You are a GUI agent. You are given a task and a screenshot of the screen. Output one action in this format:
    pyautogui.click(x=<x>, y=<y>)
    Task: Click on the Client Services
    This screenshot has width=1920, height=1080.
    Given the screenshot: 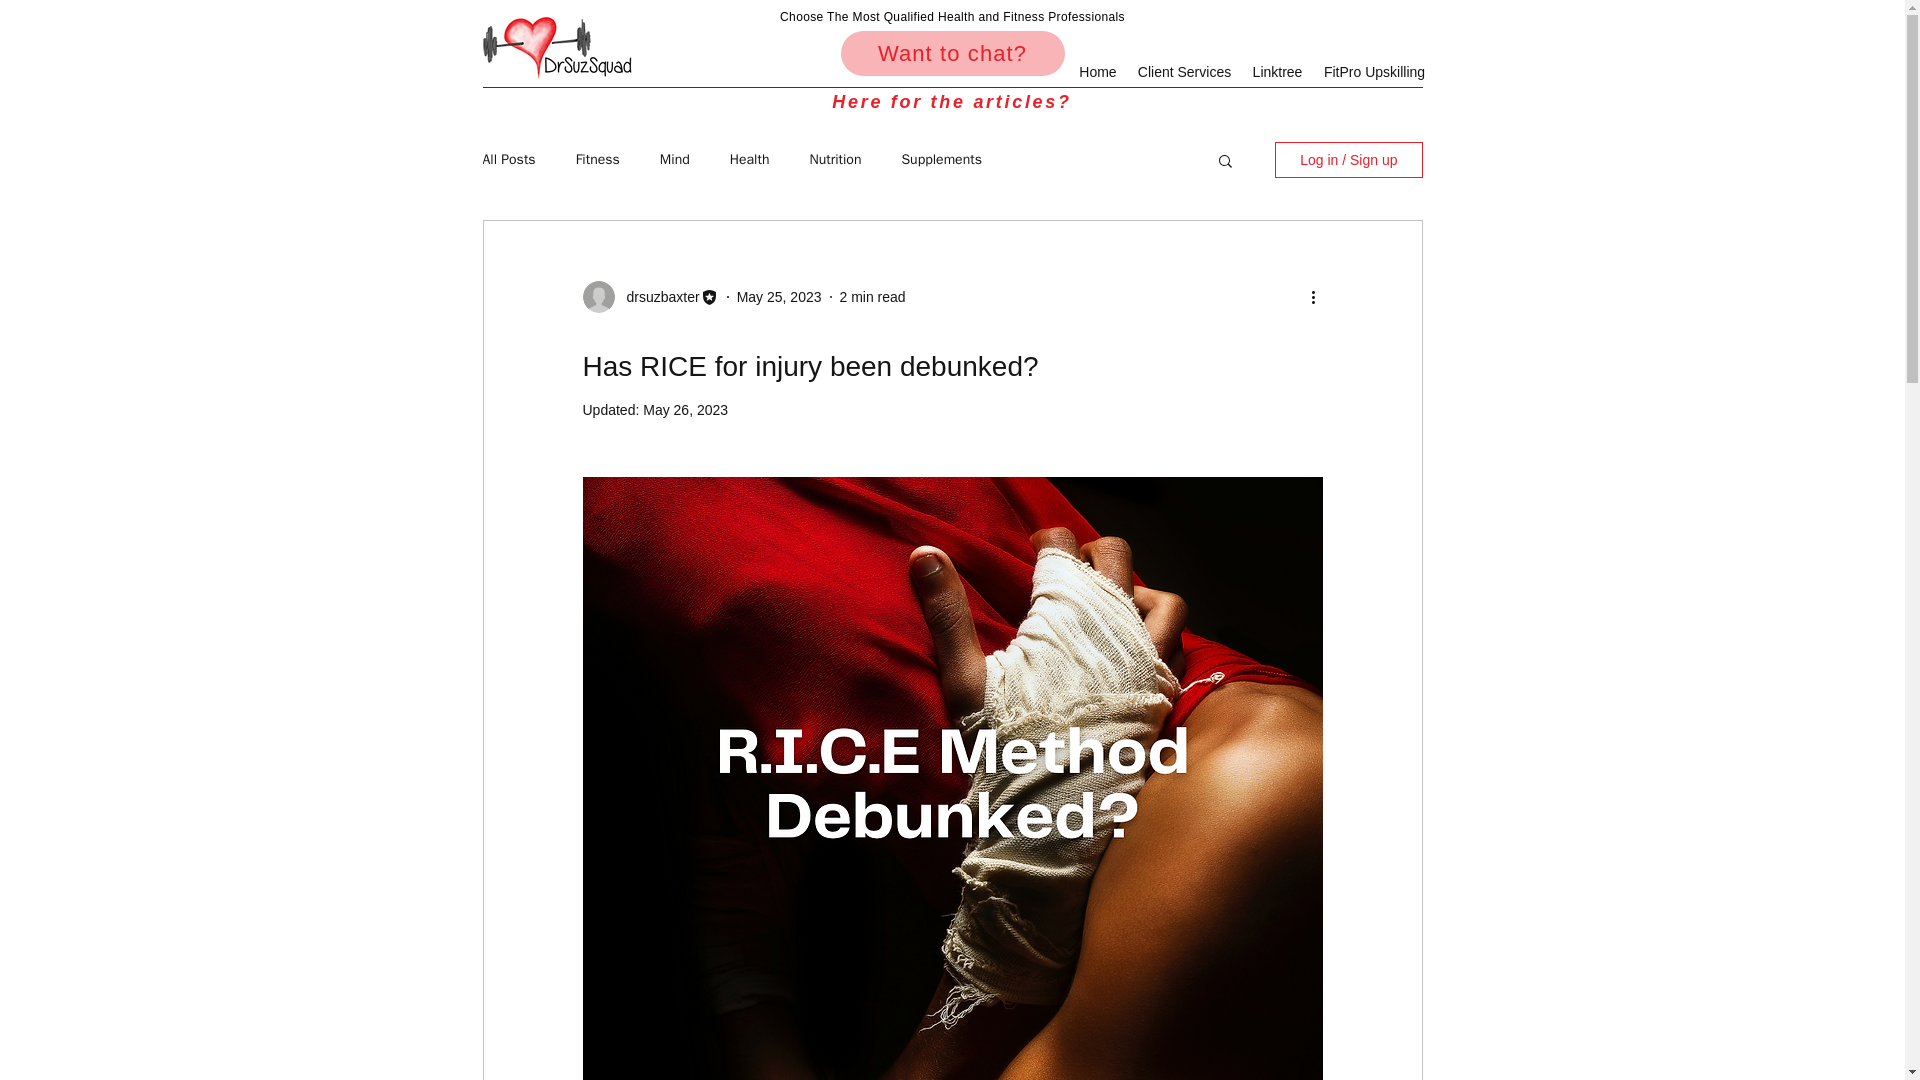 What is the action you would take?
    pyautogui.click(x=1184, y=72)
    